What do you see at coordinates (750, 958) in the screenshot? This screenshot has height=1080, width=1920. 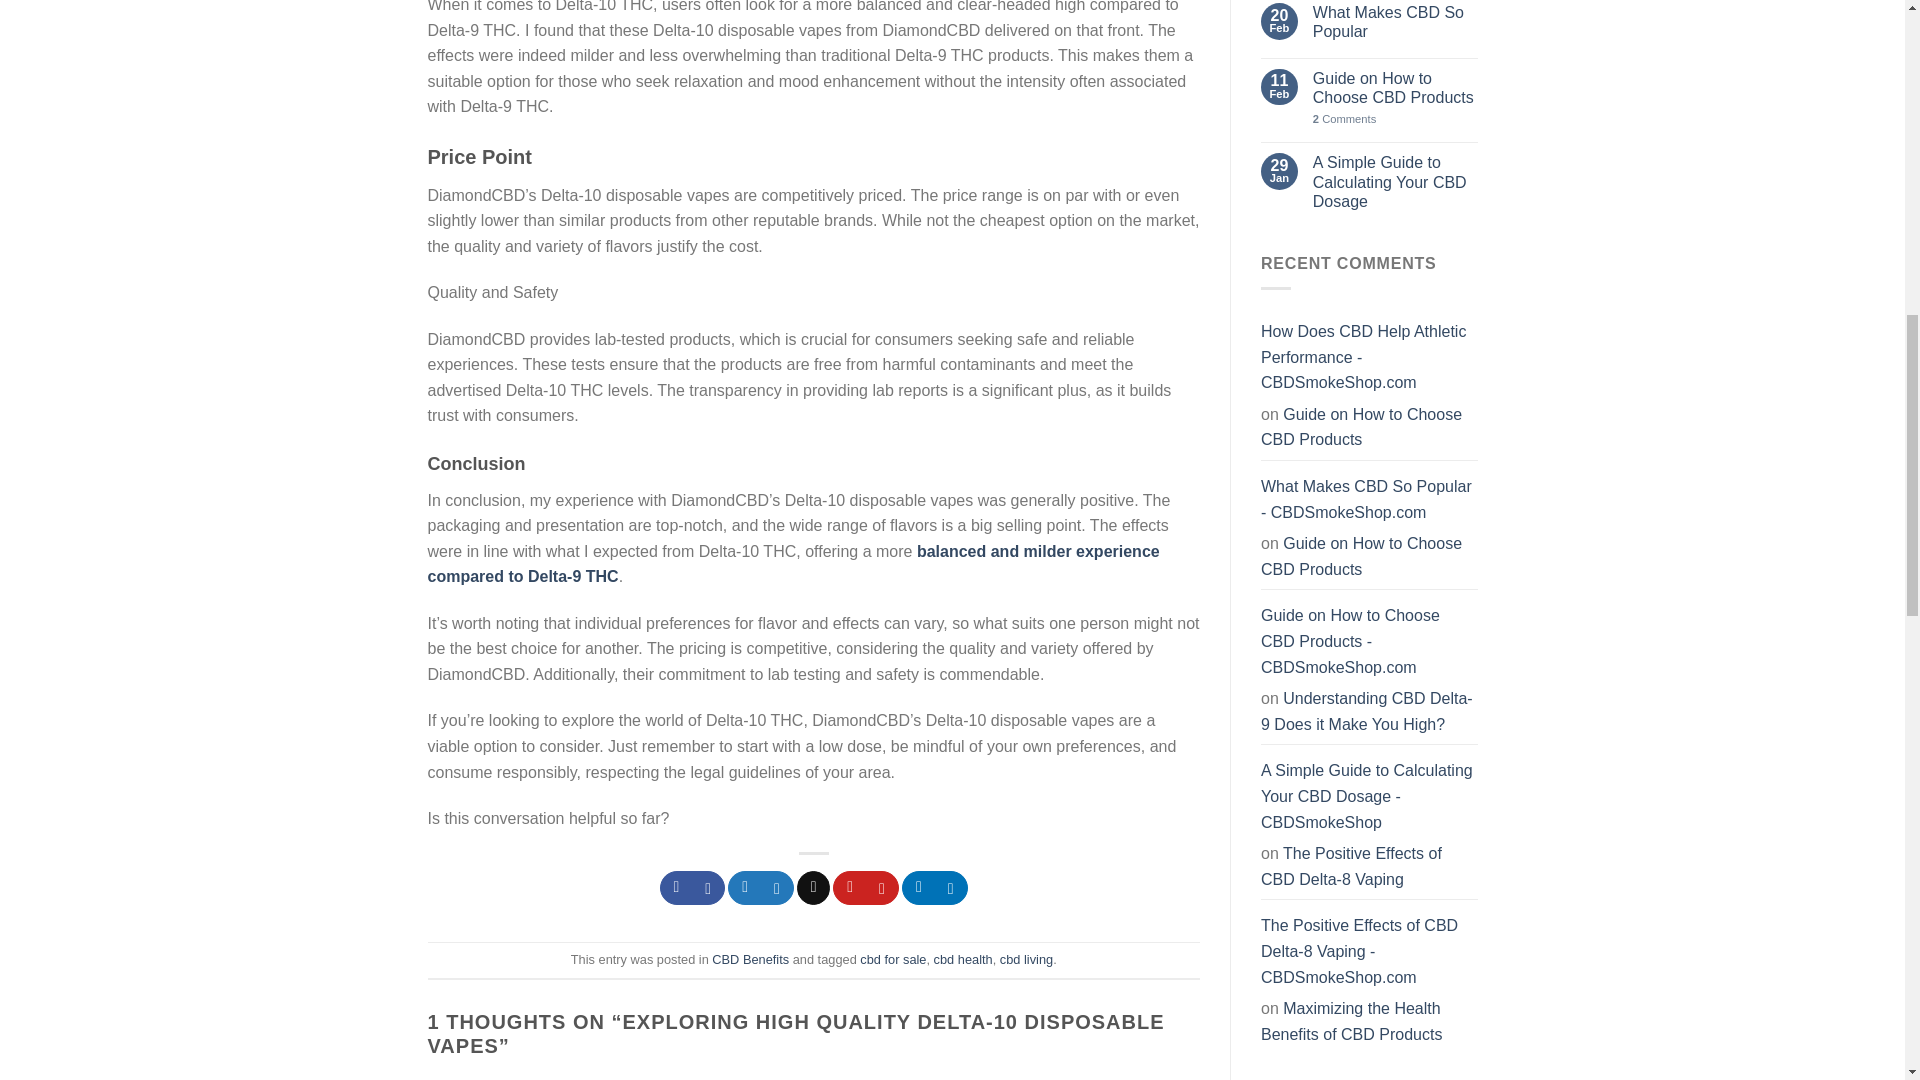 I see `CBD Benefits` at bounding box center [750, 958].